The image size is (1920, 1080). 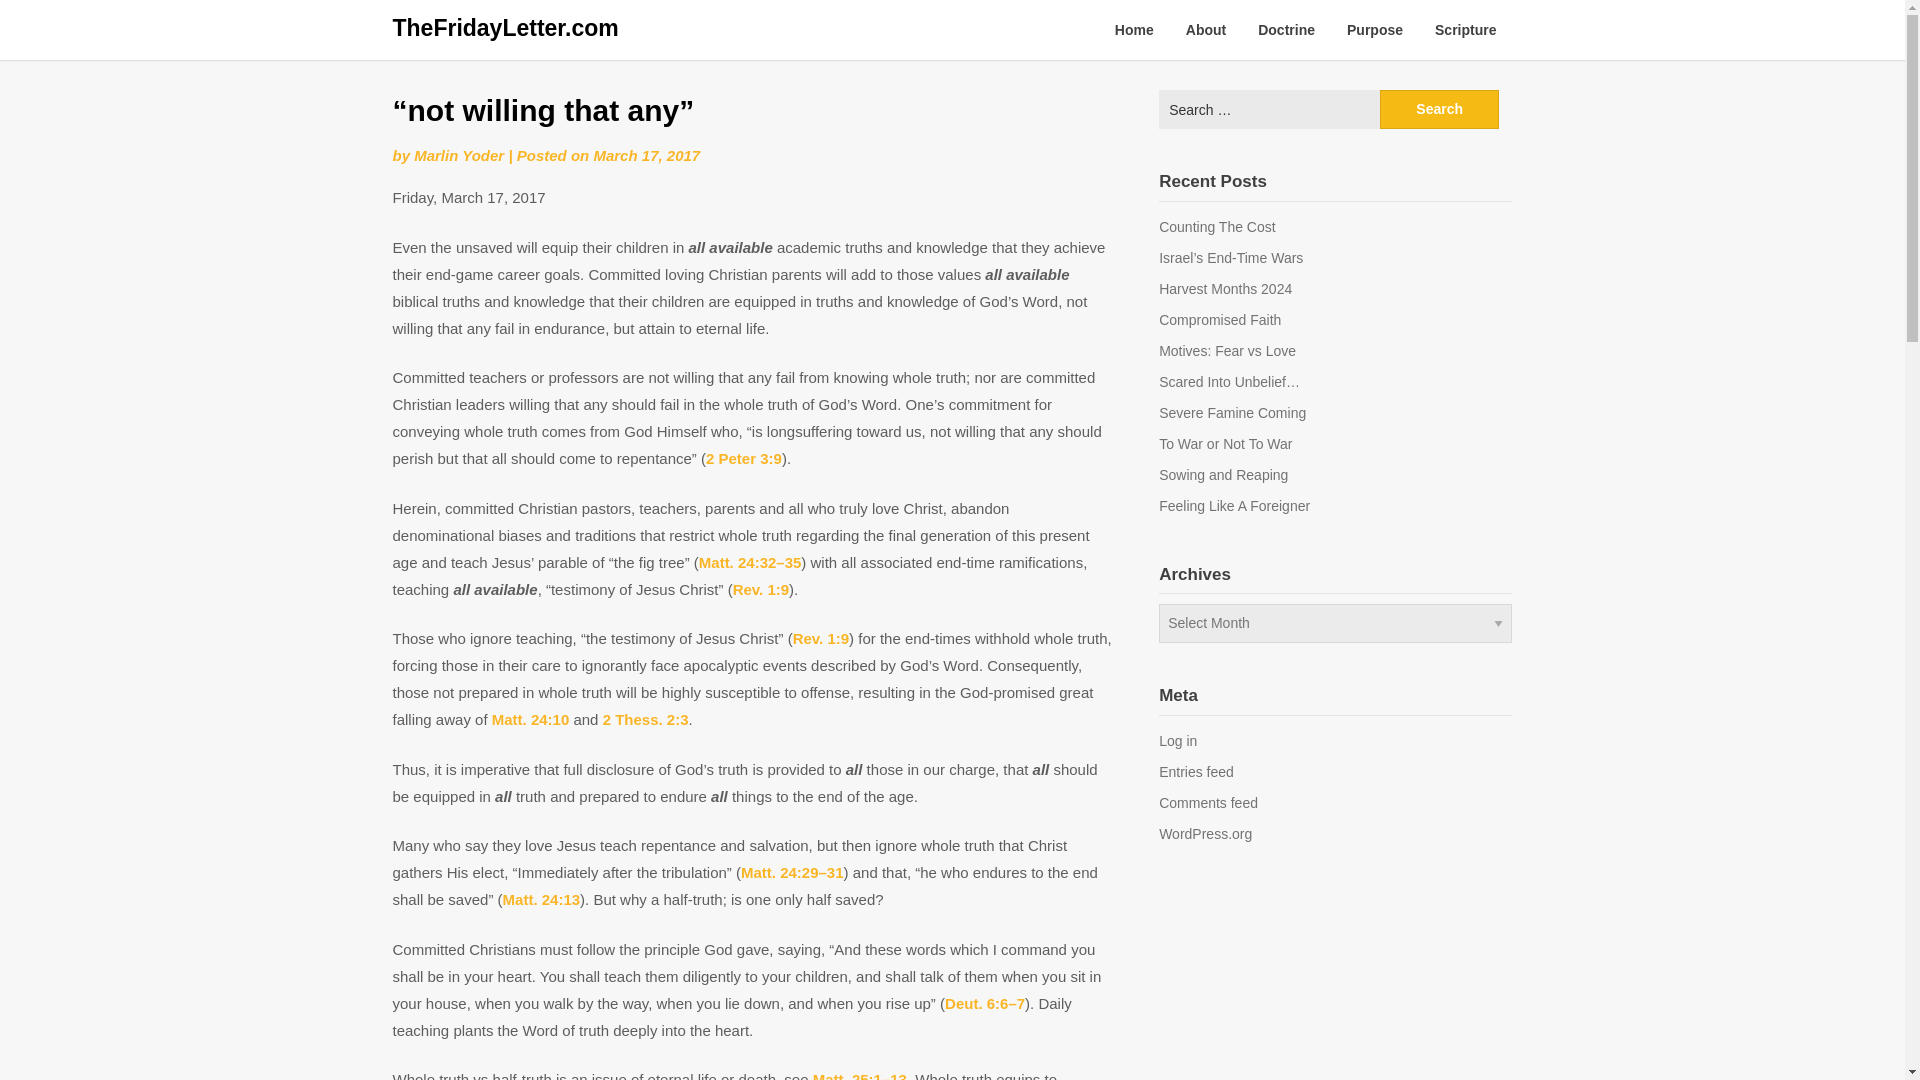 I want to click on Search, so click(x=1440, y=108).